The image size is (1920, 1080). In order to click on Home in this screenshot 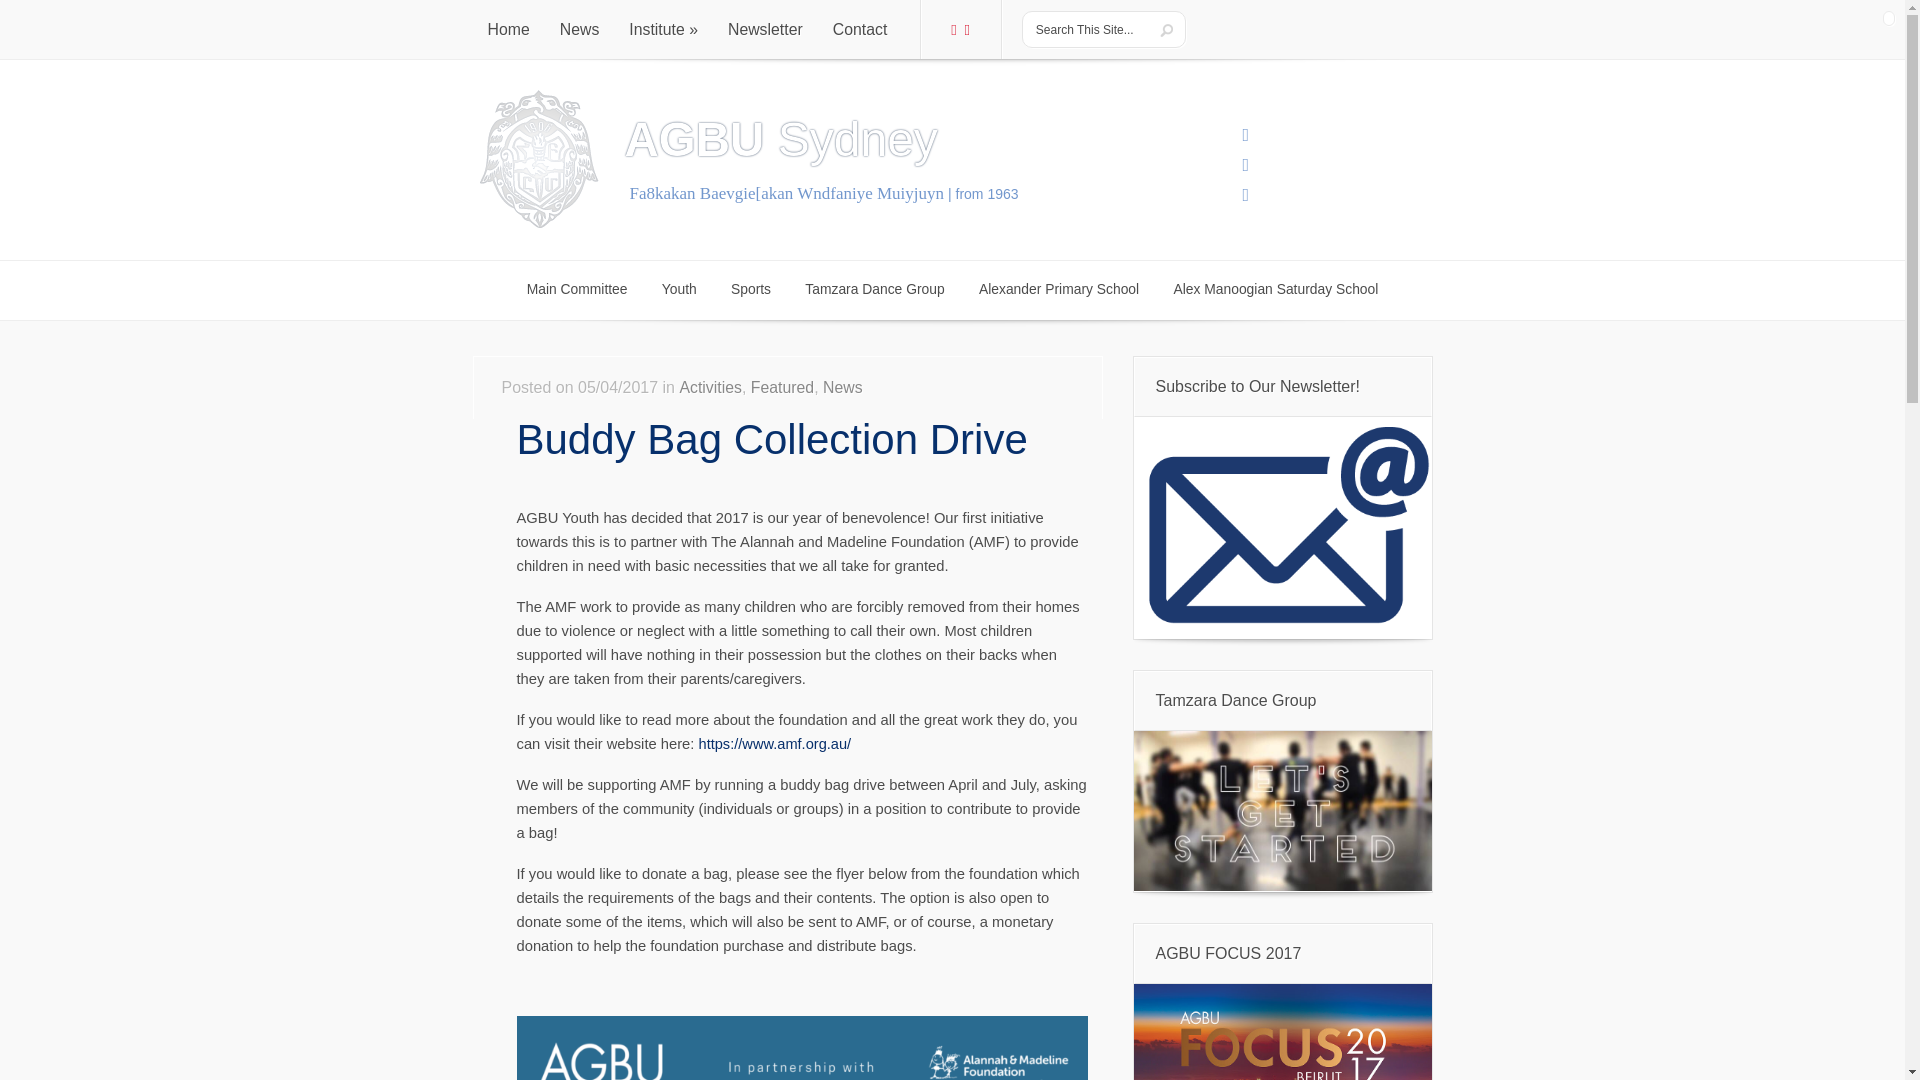, I will do `click(750, 290)`.